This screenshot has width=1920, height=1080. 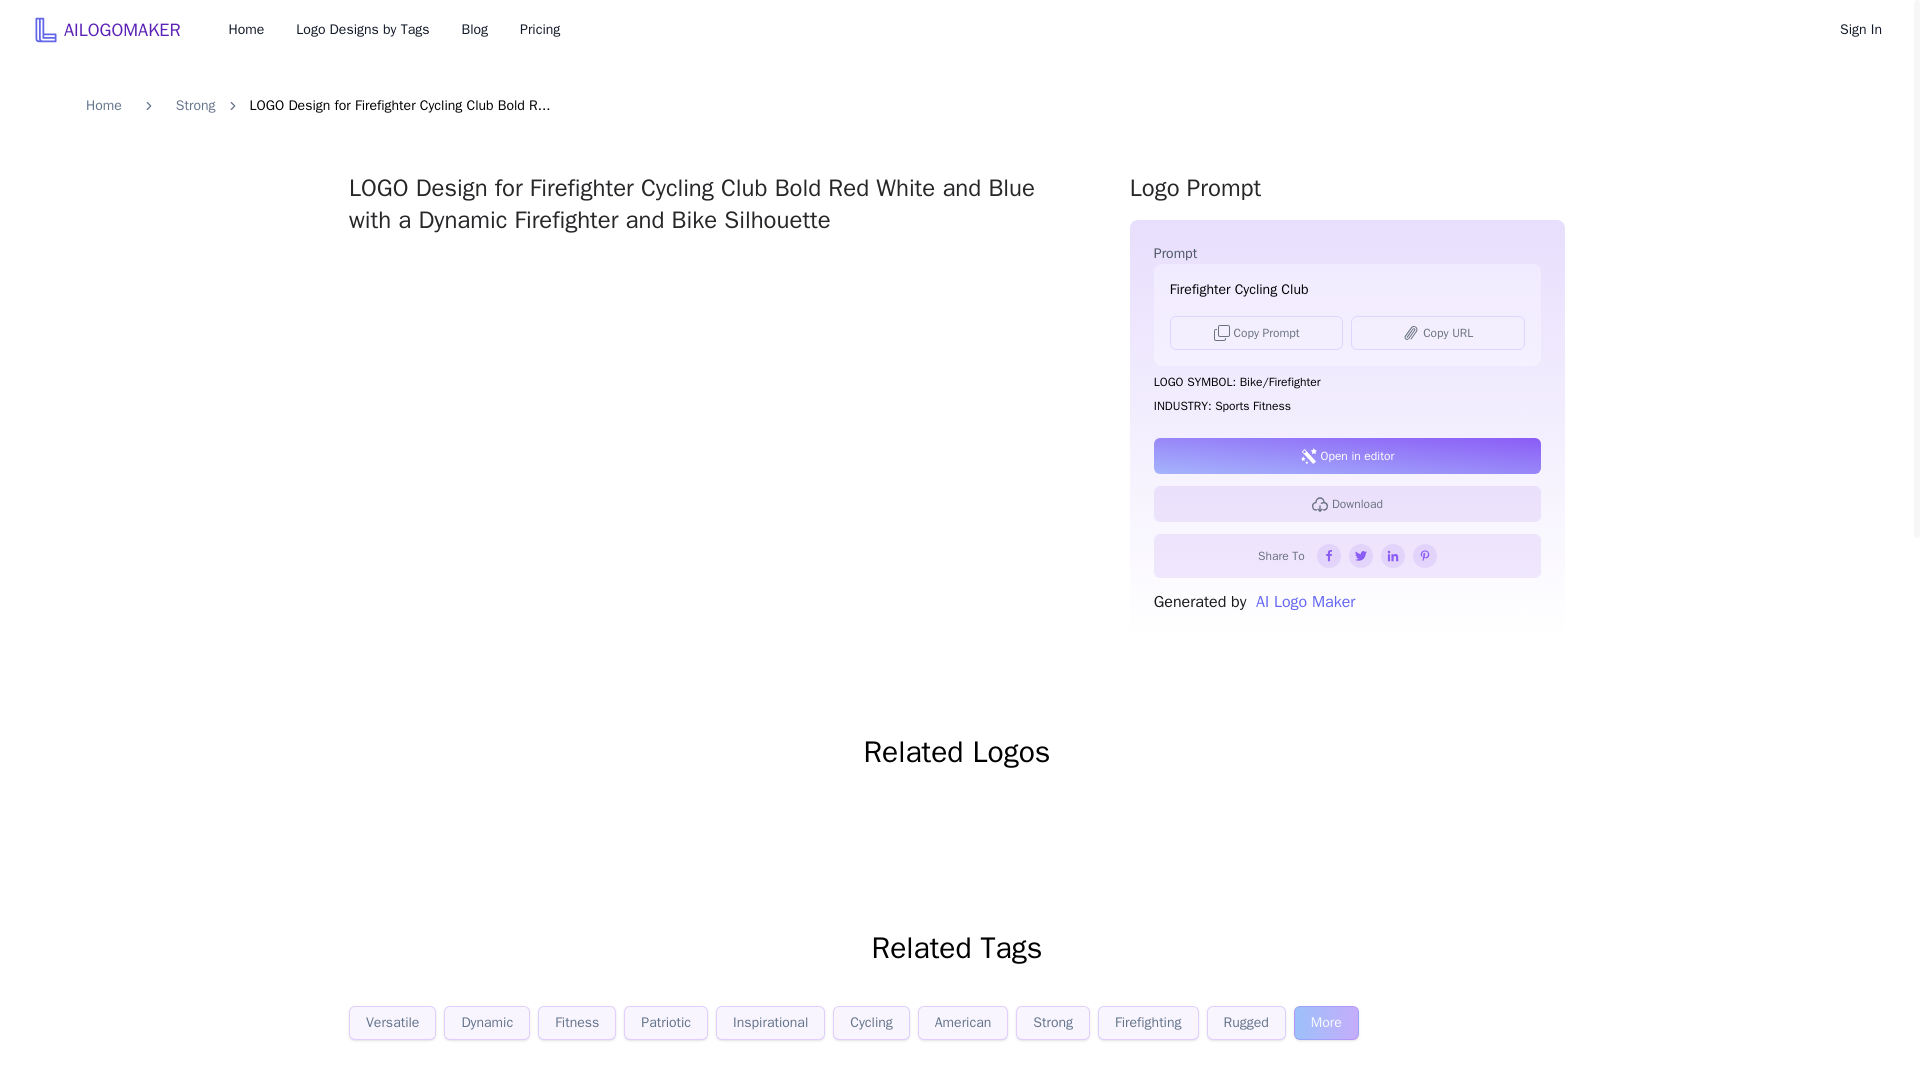 I want to click on Pricing, so click(x=540, y=30).